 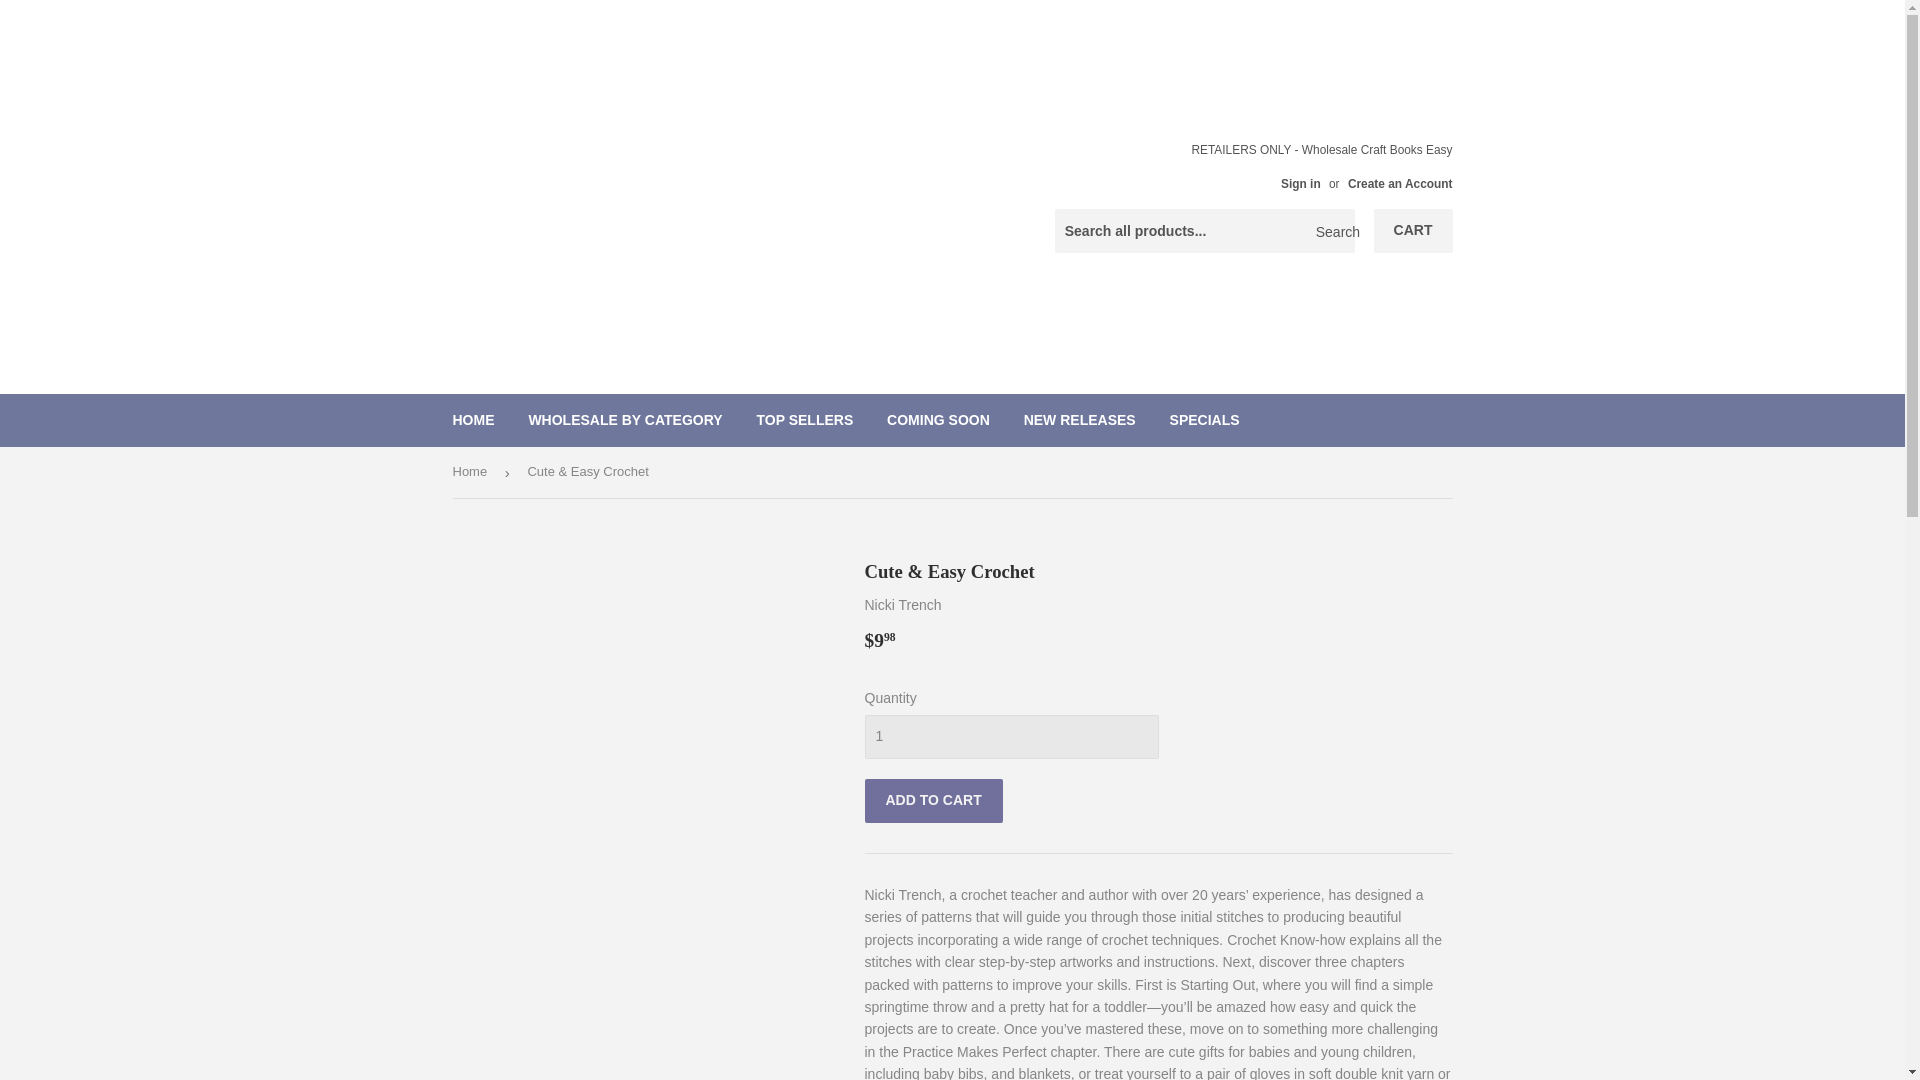 What do you see at coordinates (1010, 736) in the screenshot?
I see `1` at bounding box center [1010, 736].